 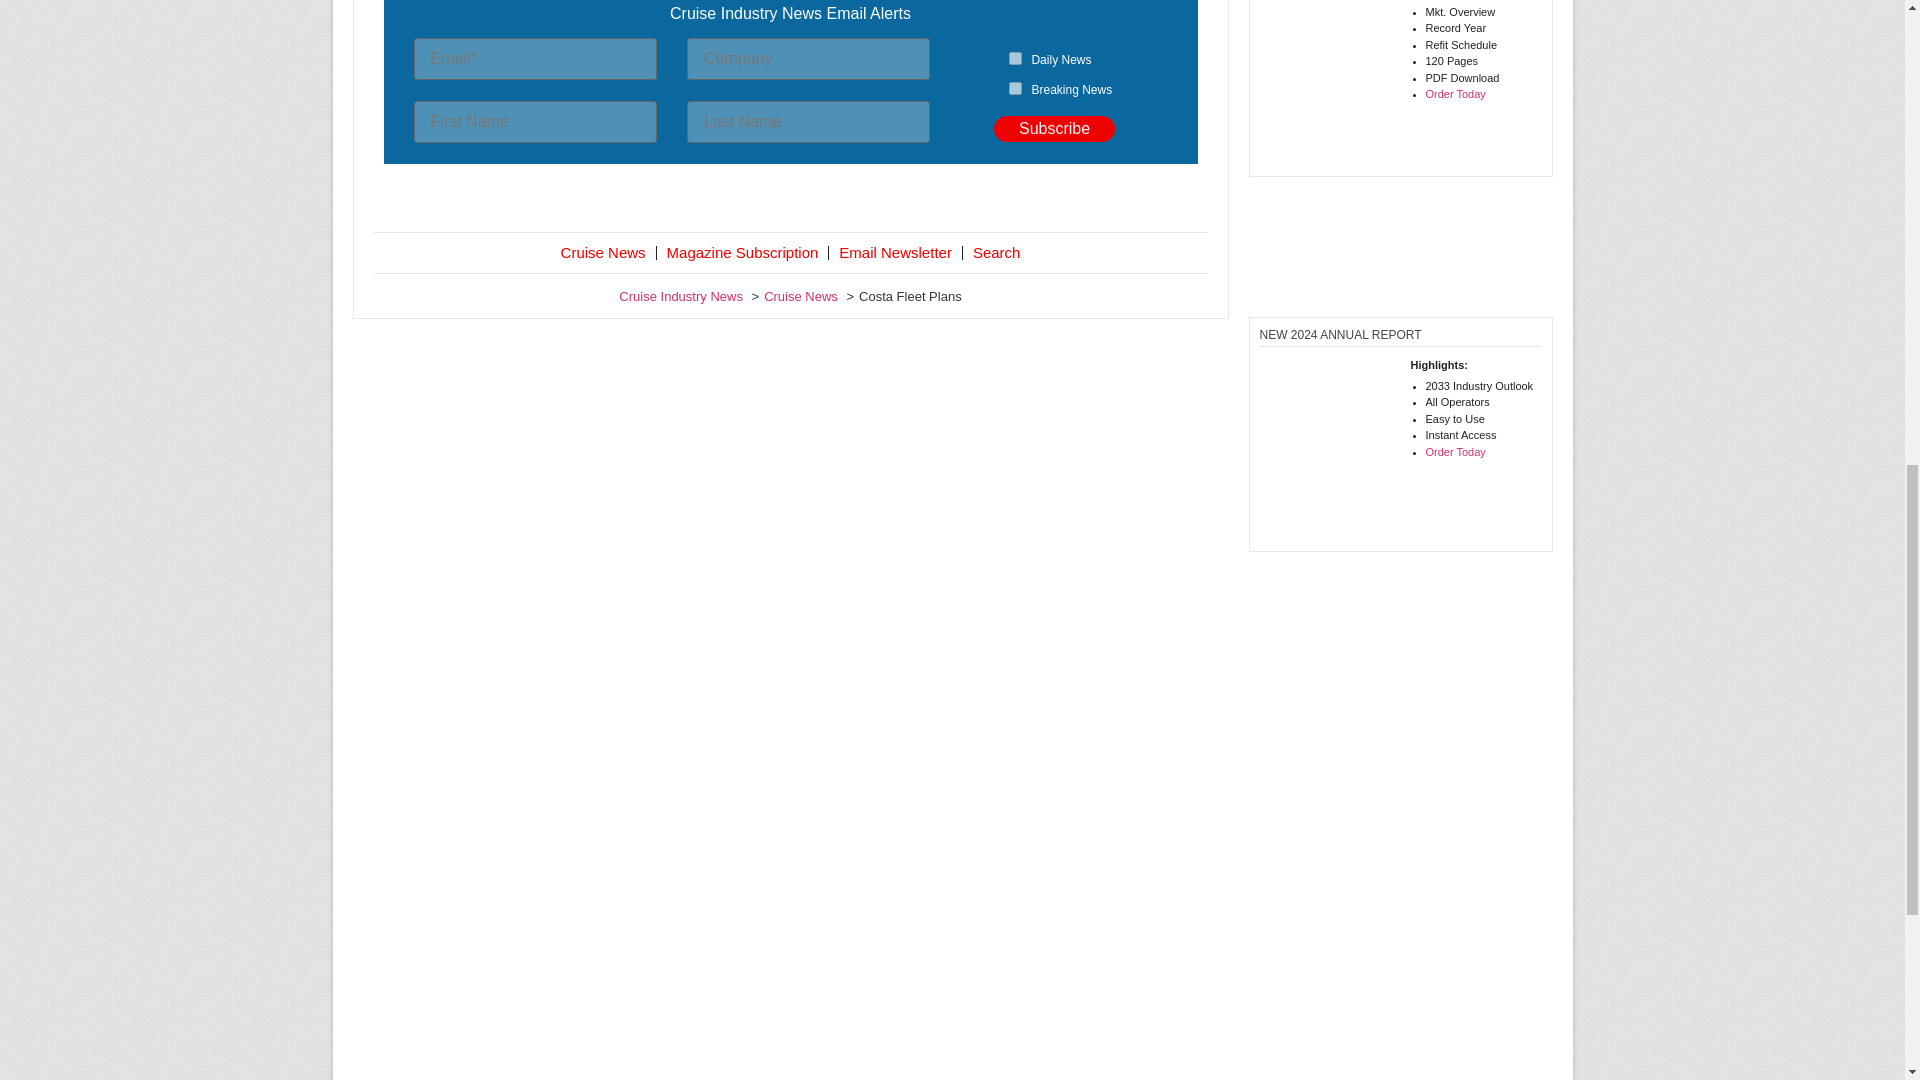 I want to click on 2, so click(x=1015, y=88).